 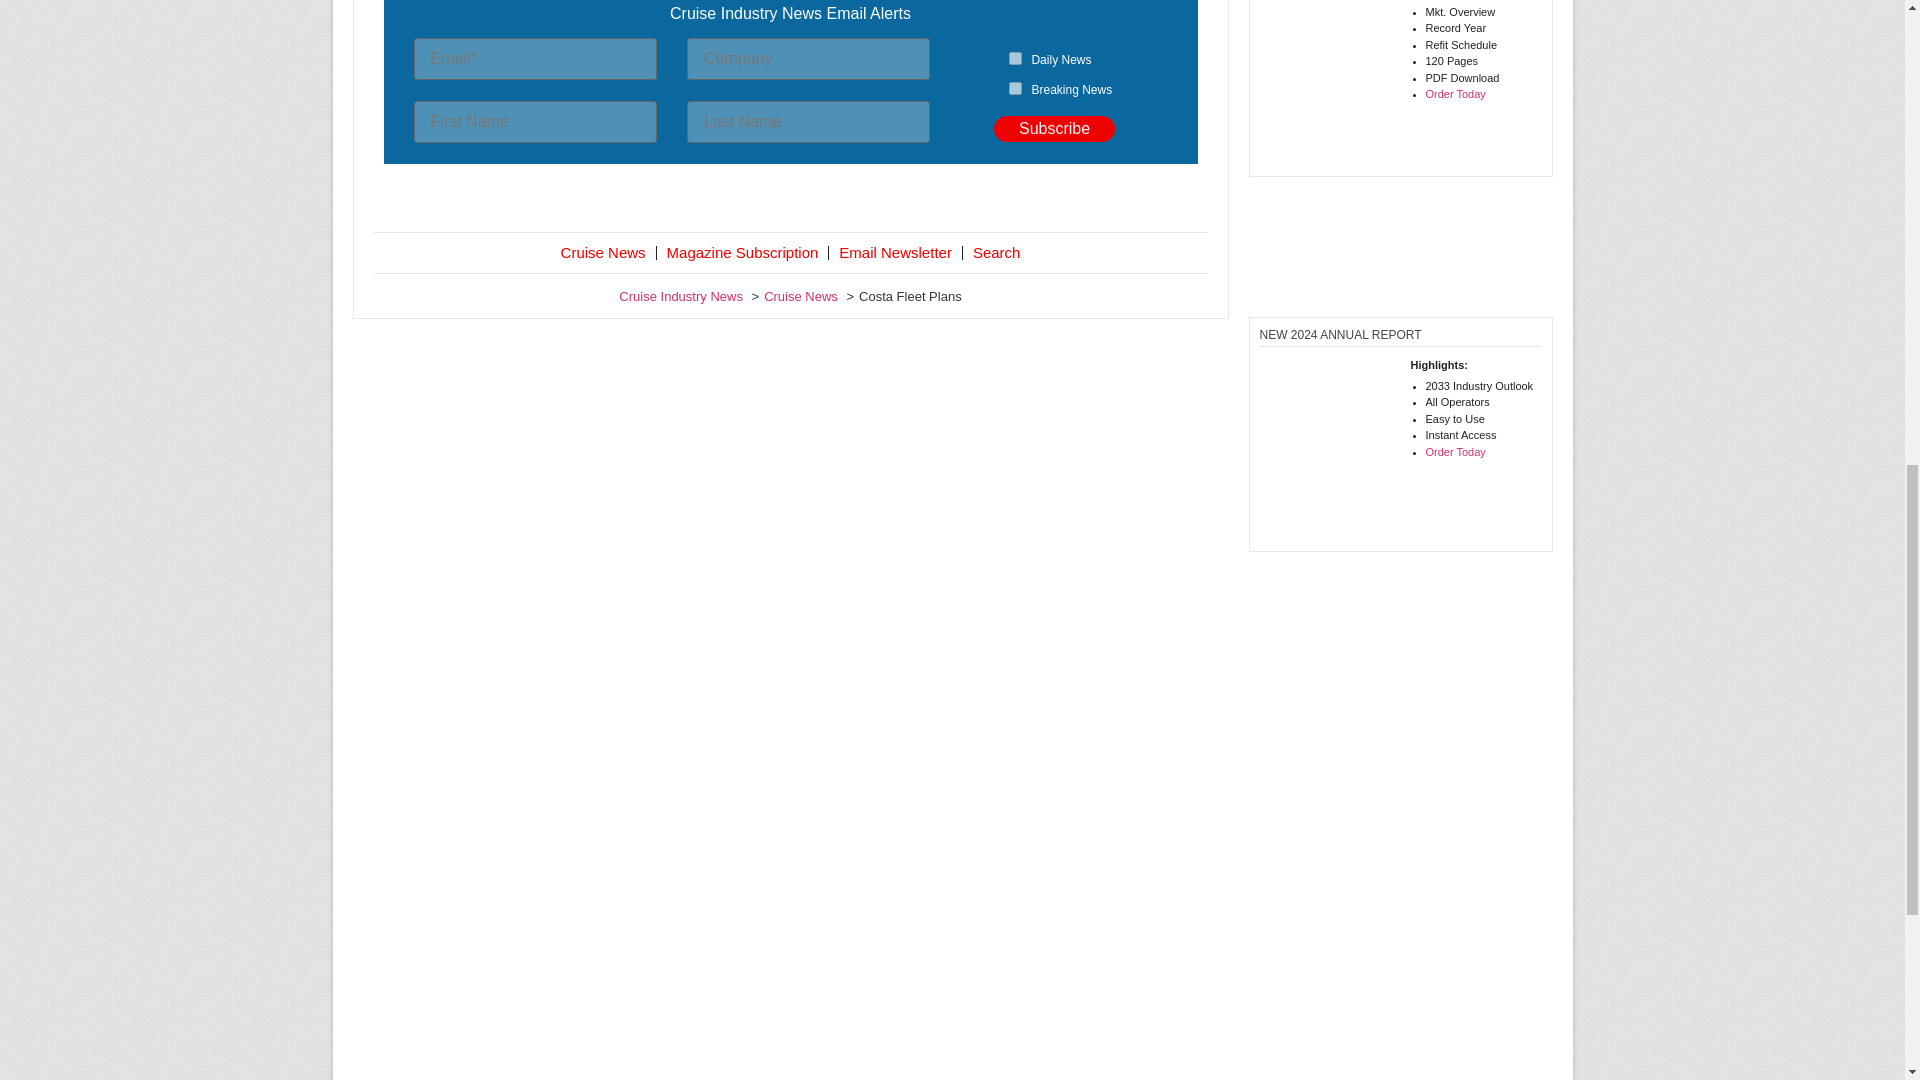 I want to click on 2, so click(x=1015, y=88).